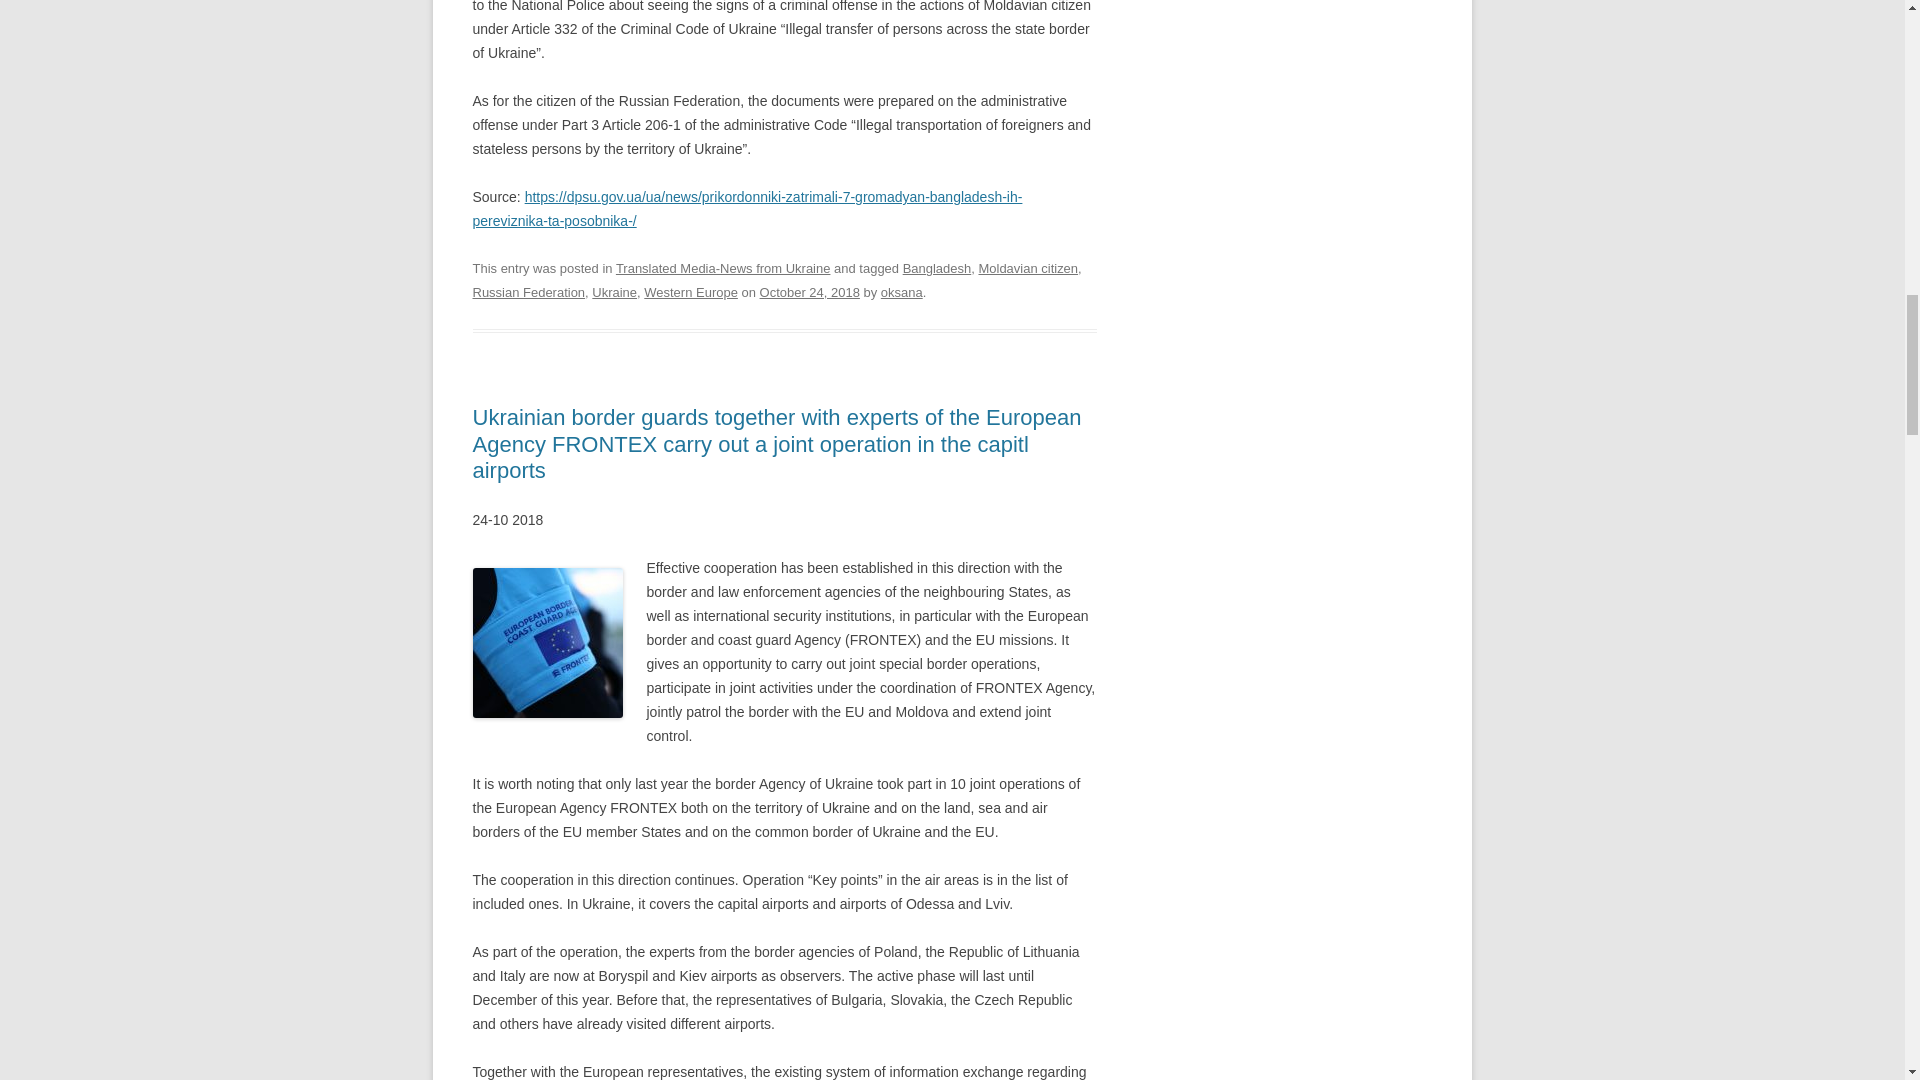 The width and height of the screenshot is (1920, 1080). I want to click on oksana, so click(902, 292).